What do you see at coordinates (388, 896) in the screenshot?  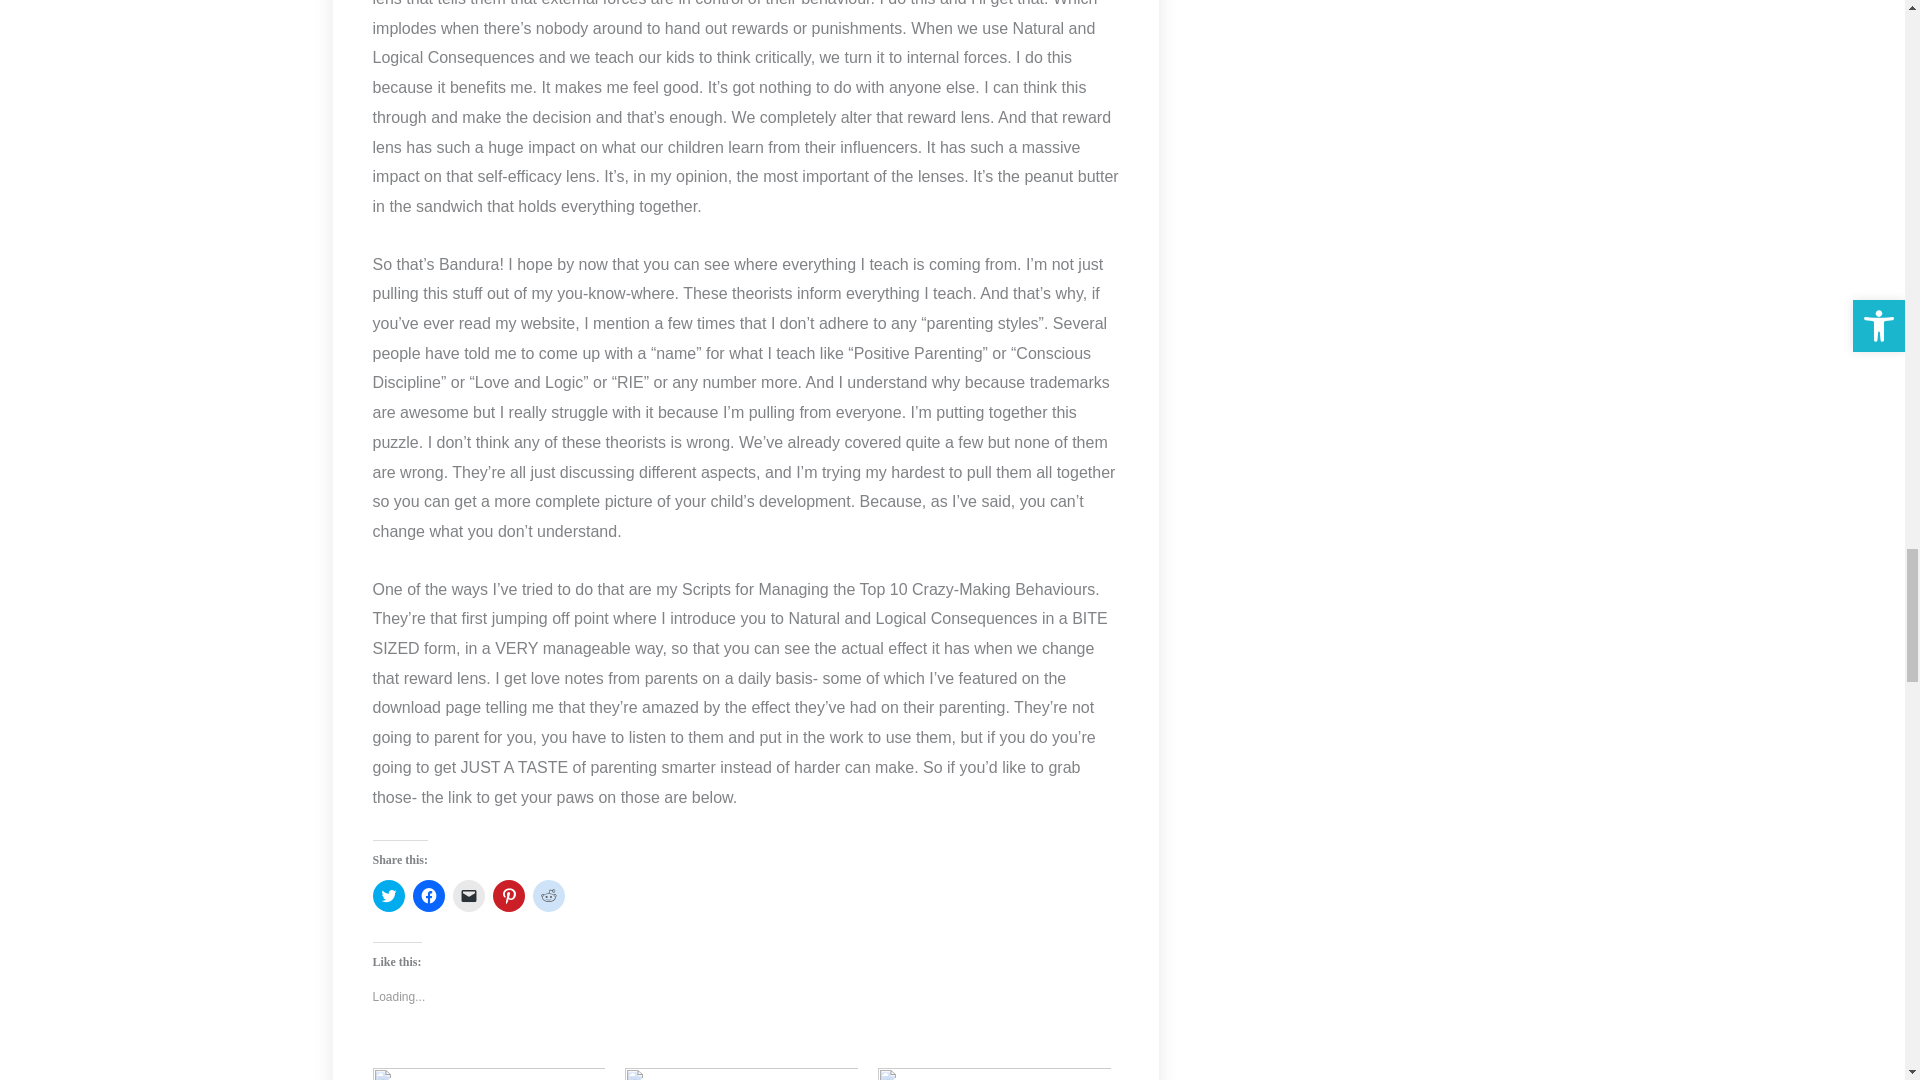 I see `Click to share on Twitter` at bounding box center [388, 896].